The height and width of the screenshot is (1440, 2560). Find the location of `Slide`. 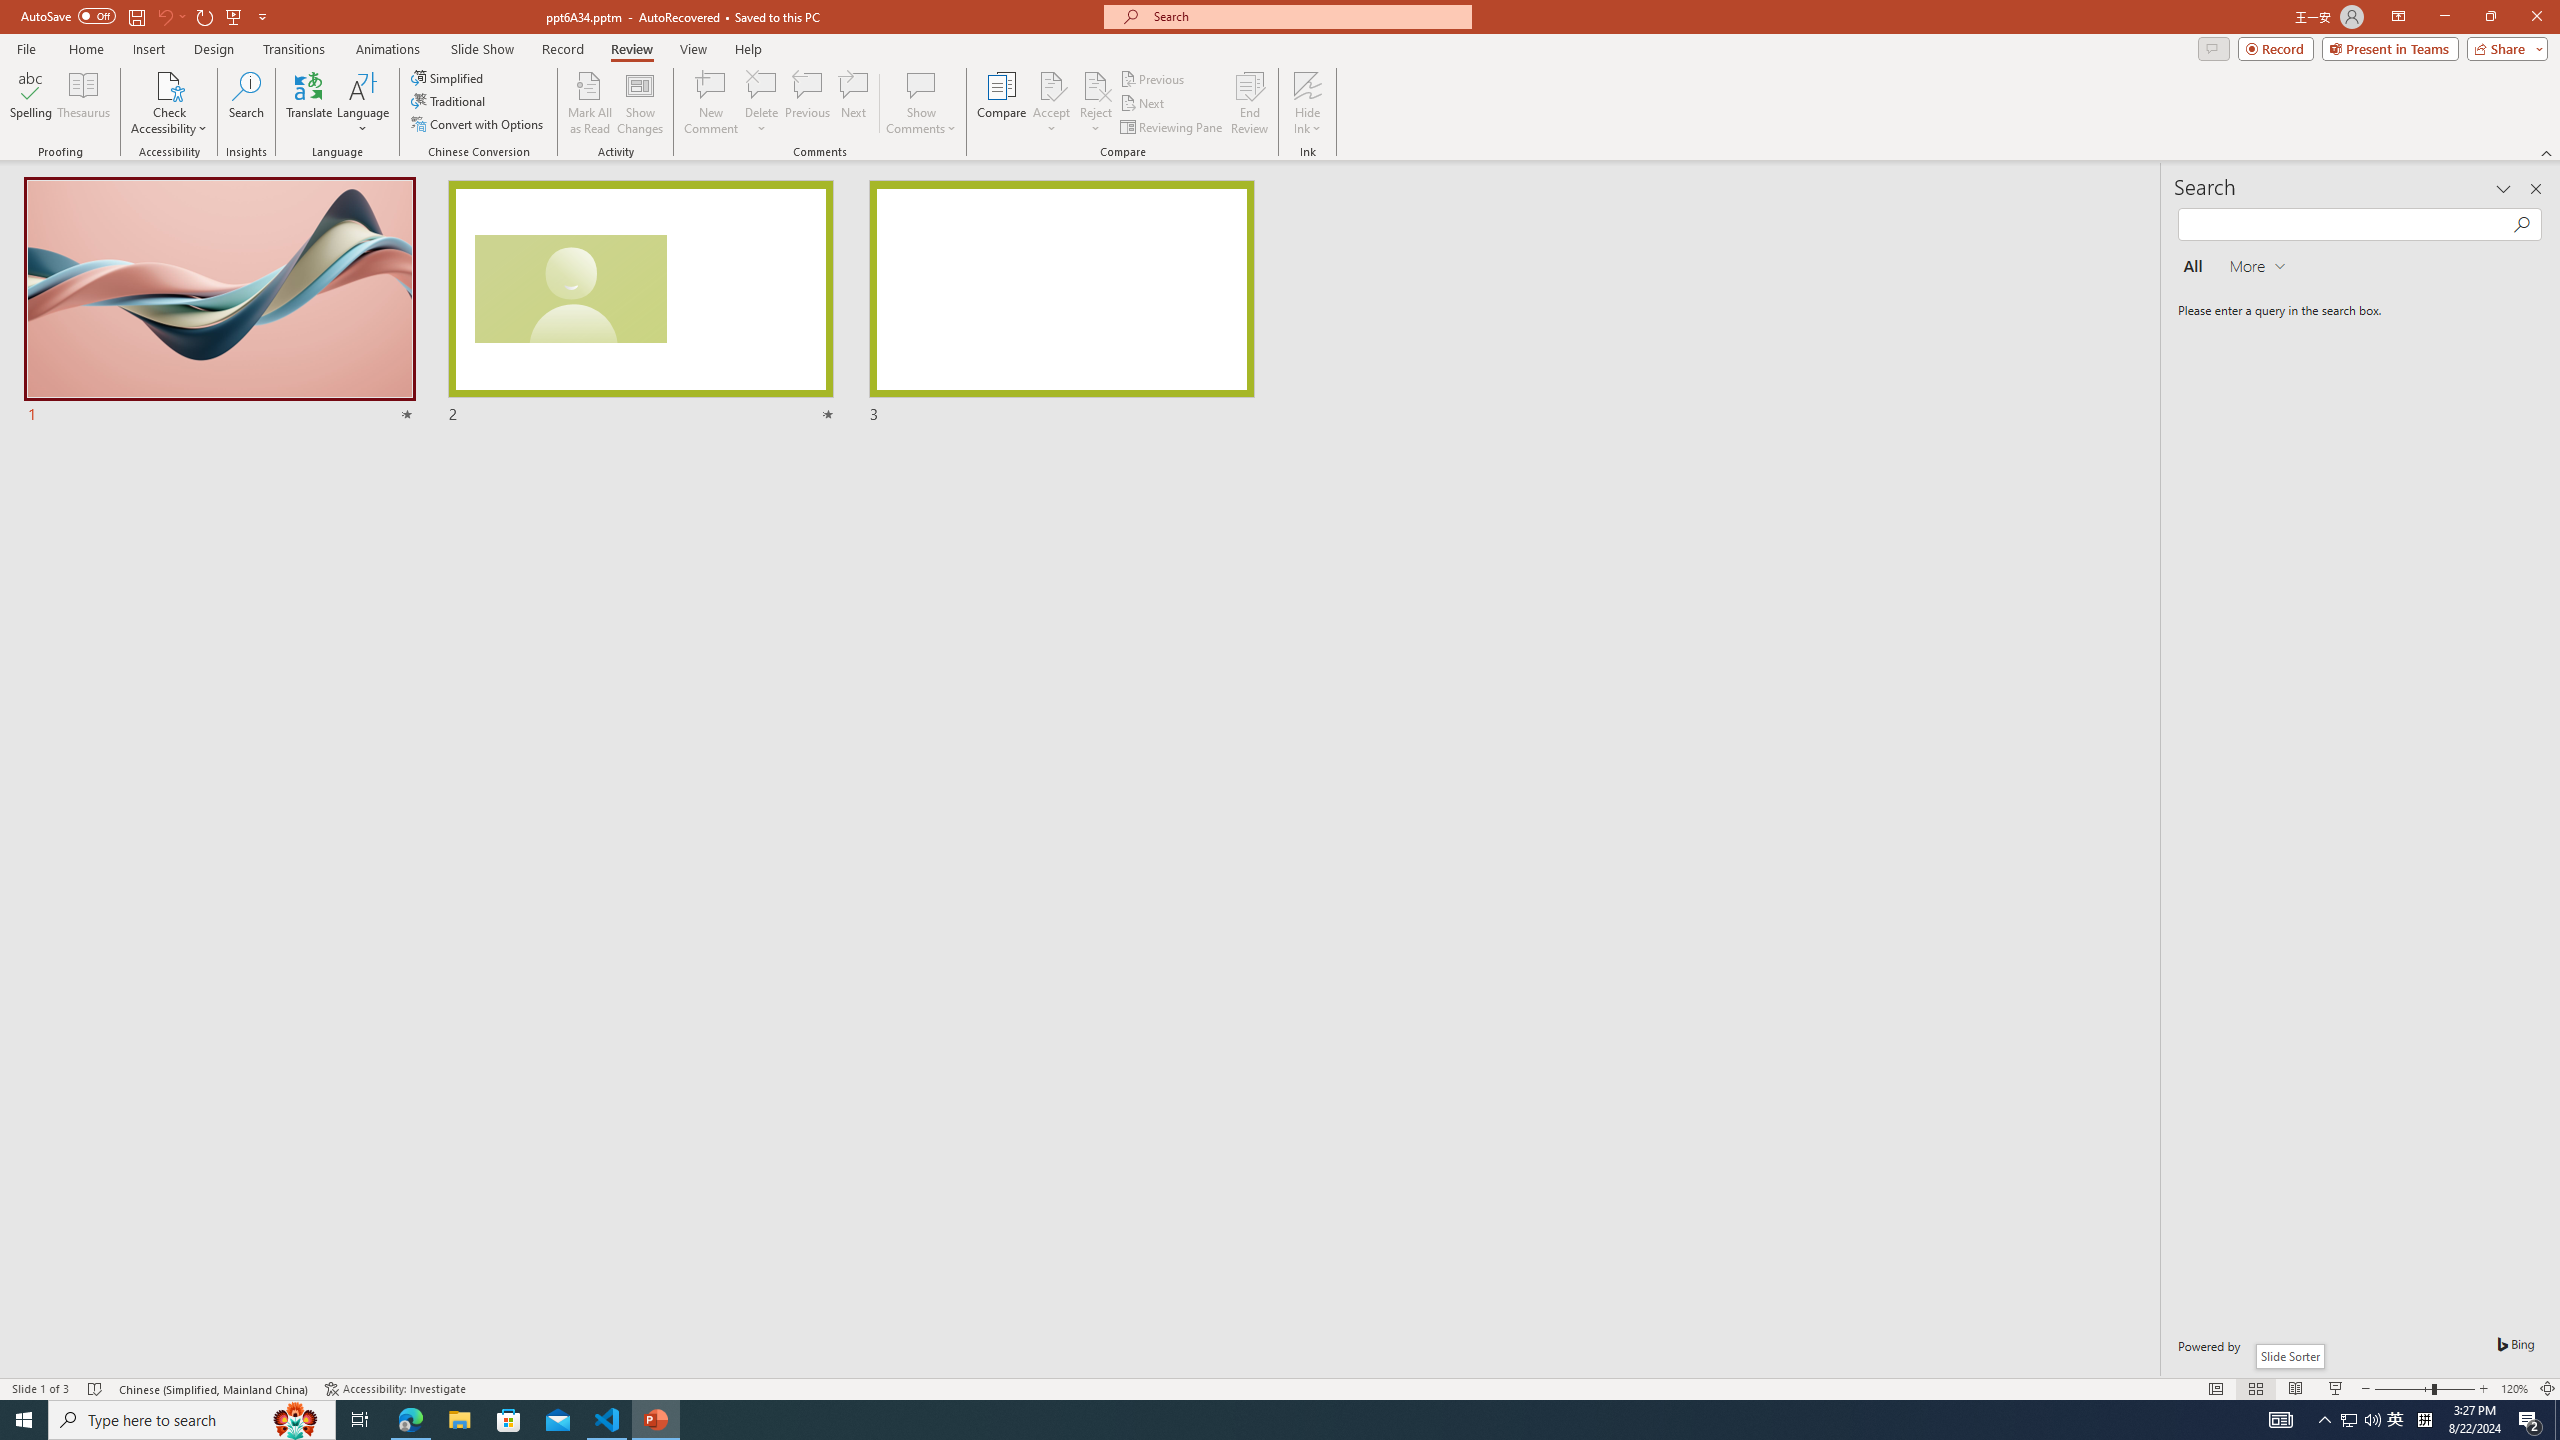

Slide is located at coordinates (1062, 302).